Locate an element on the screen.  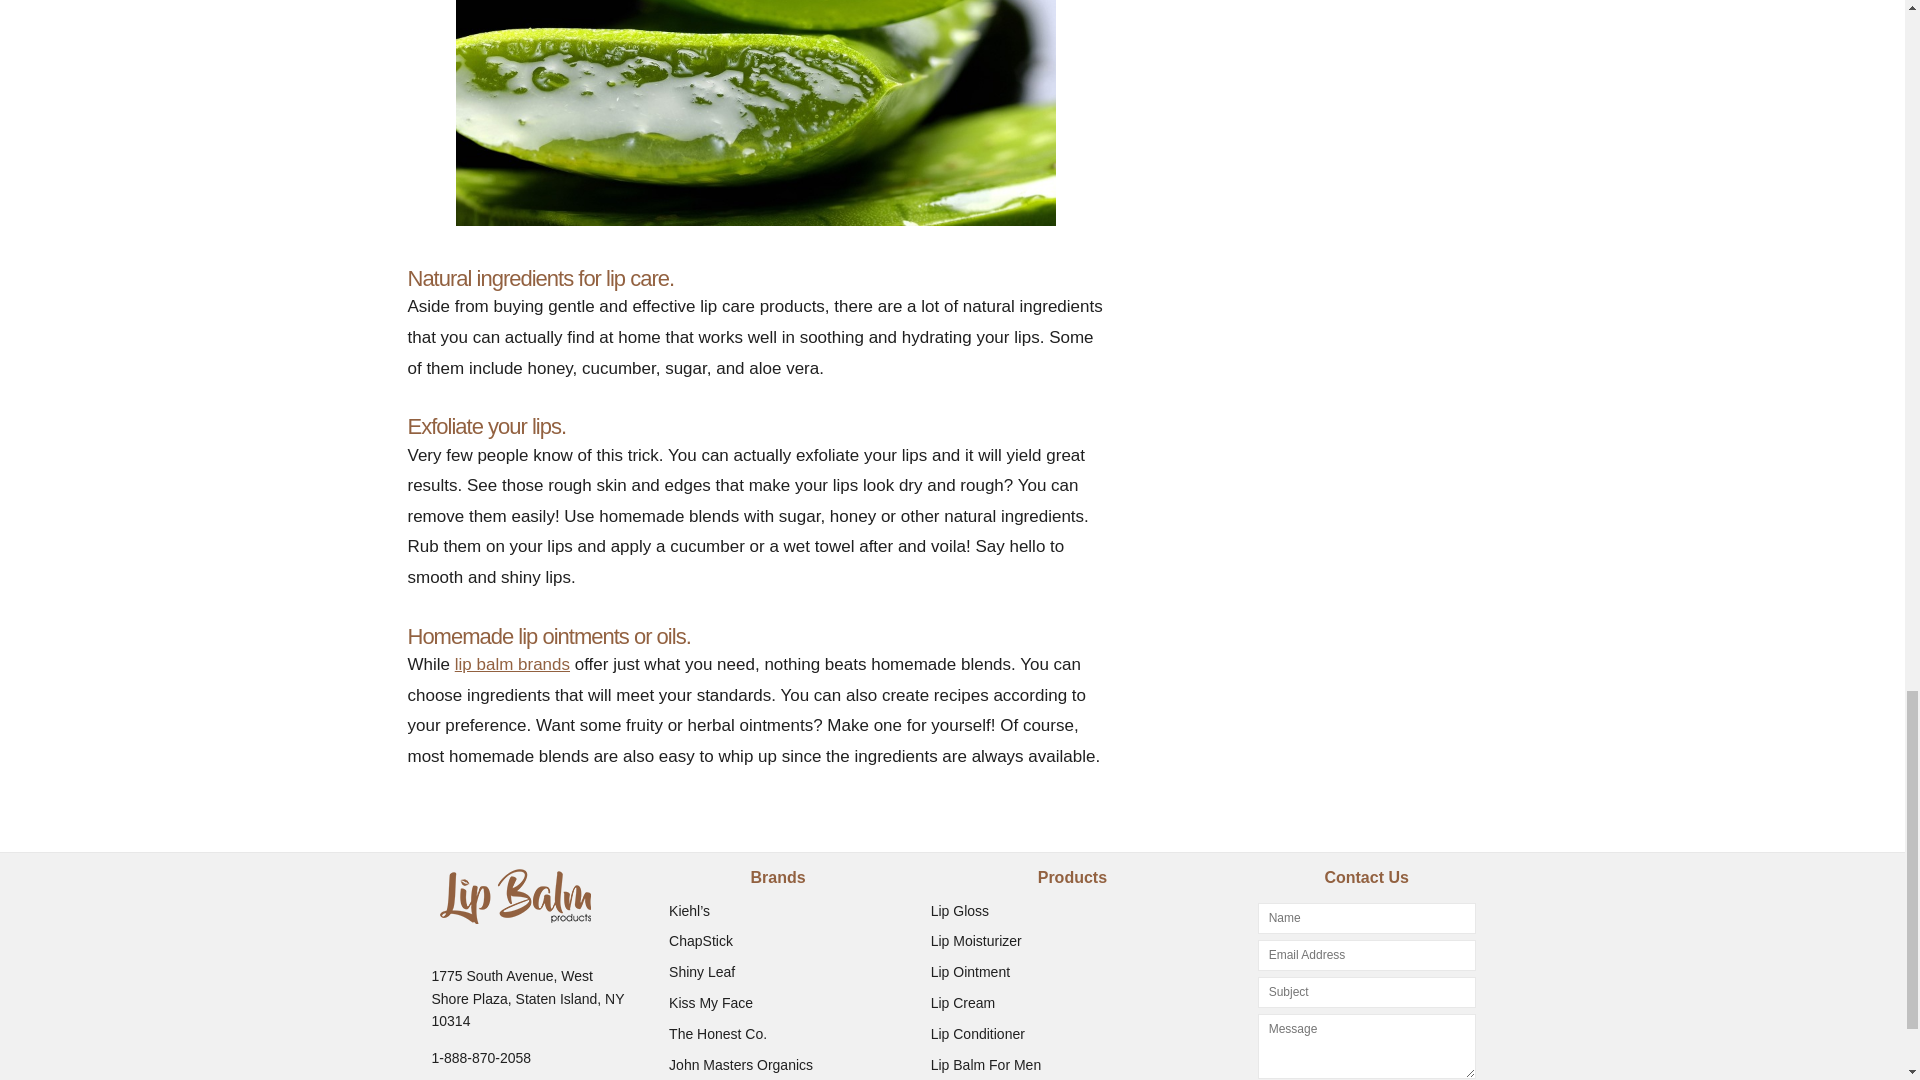
Lip Ointment is located at coordinates (970, 972).